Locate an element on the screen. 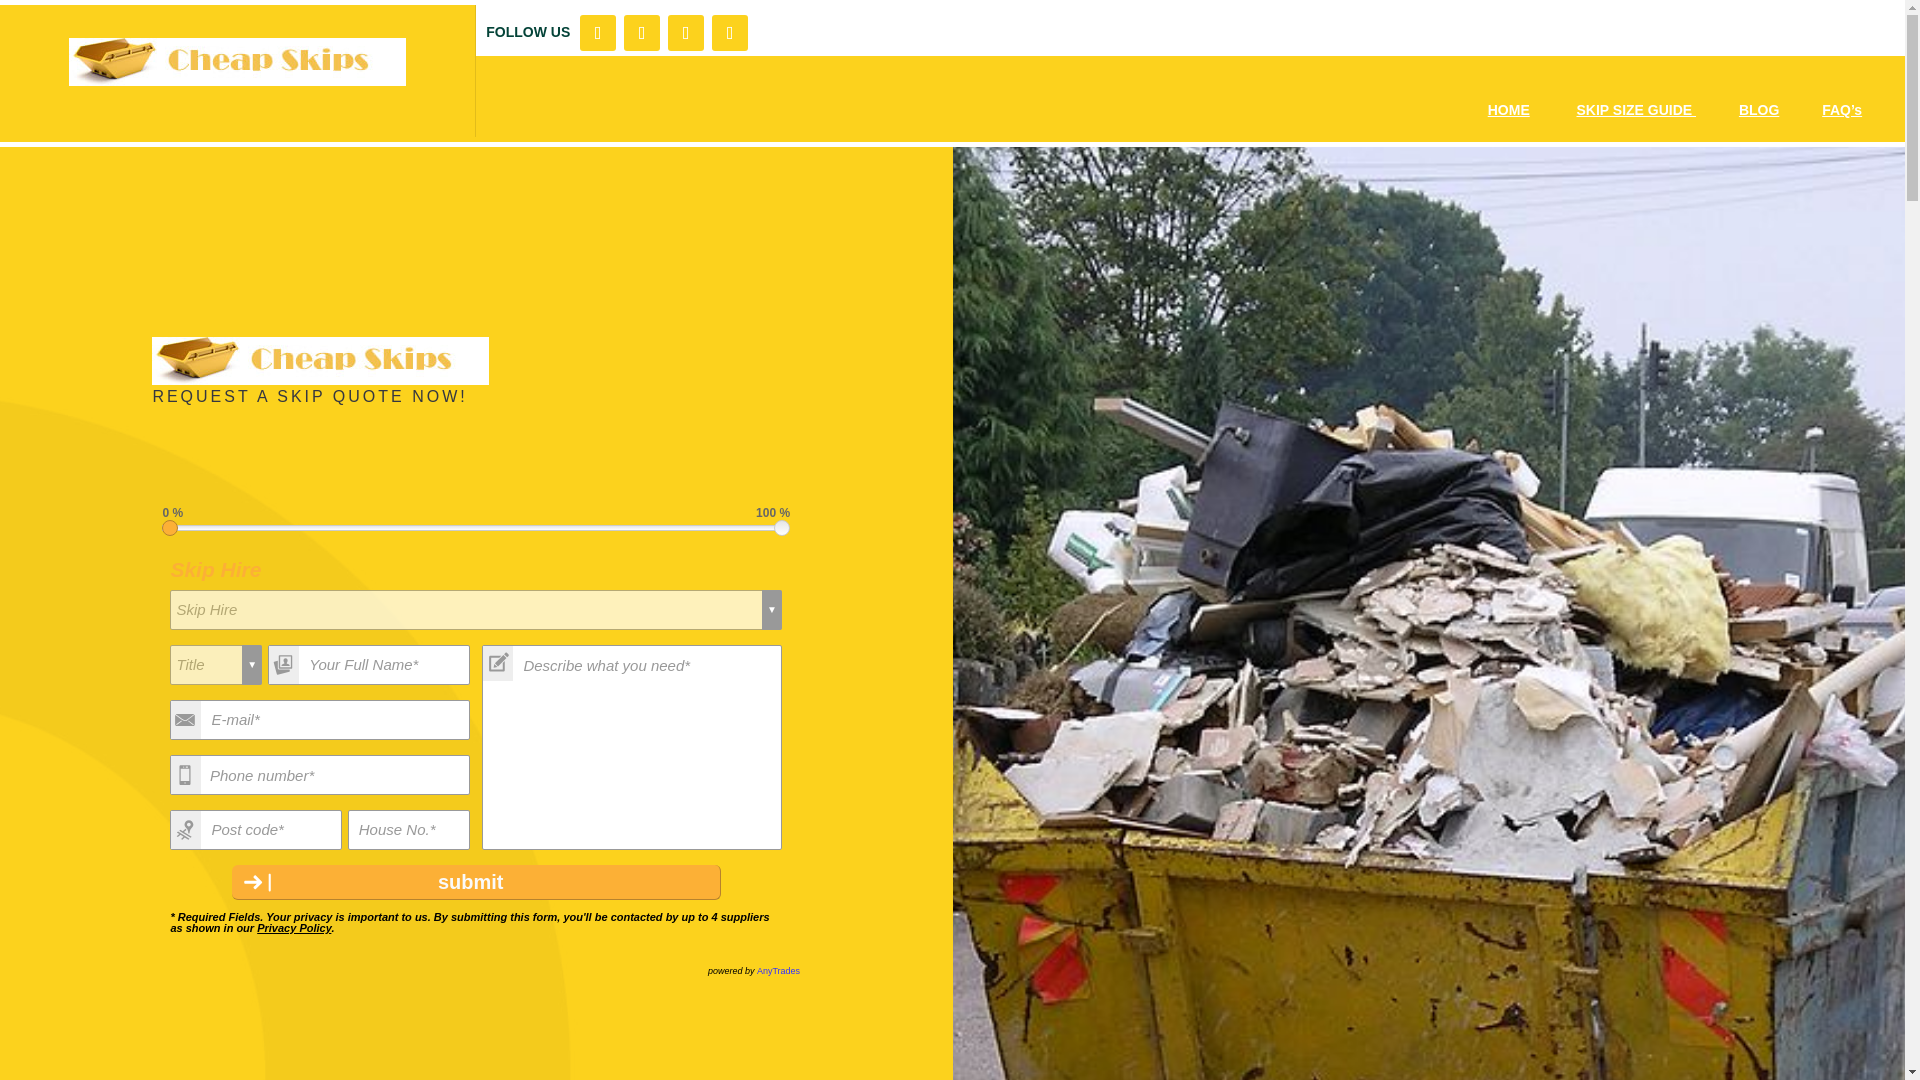 The height and width of the screenshot is (1080, 1920). Follow on Instagram is located at coordinates (686, 32).